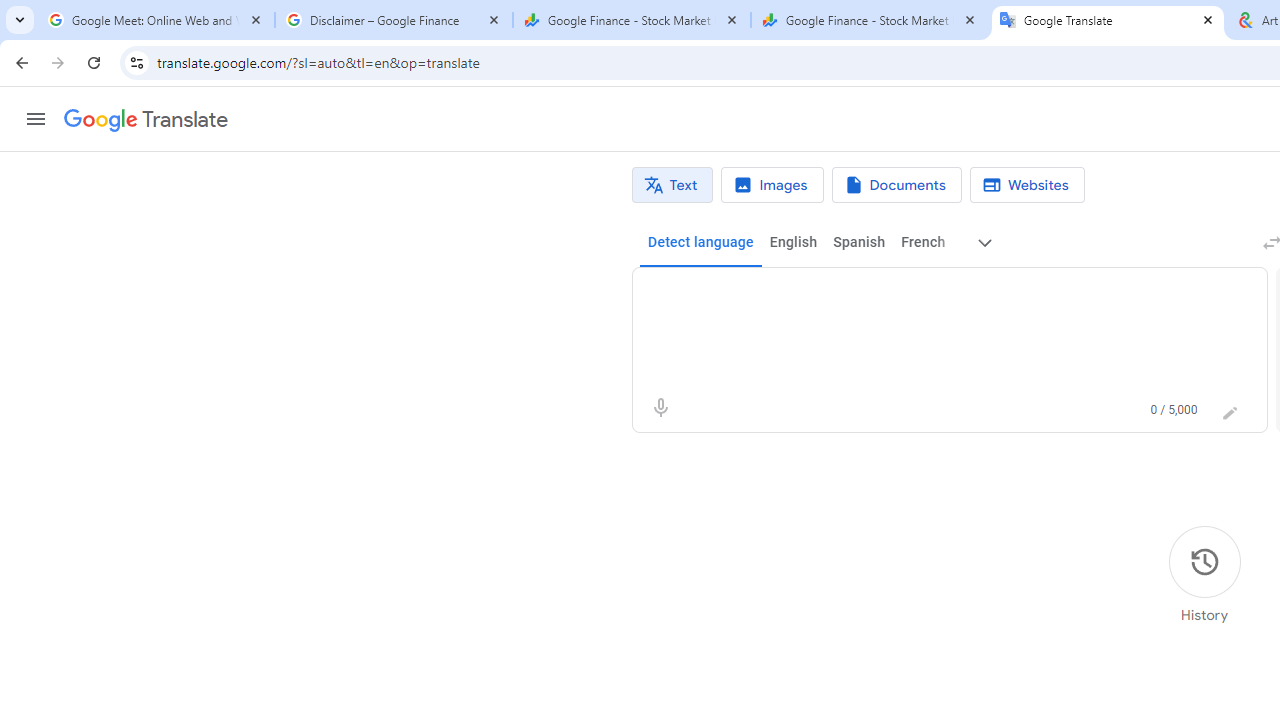 Image resolution: width=1280 pixels, height=720 pixels. What do you see at coordinates (1204, 575) in the screenshot?
I see `History` at bounding box center [1204, 575].